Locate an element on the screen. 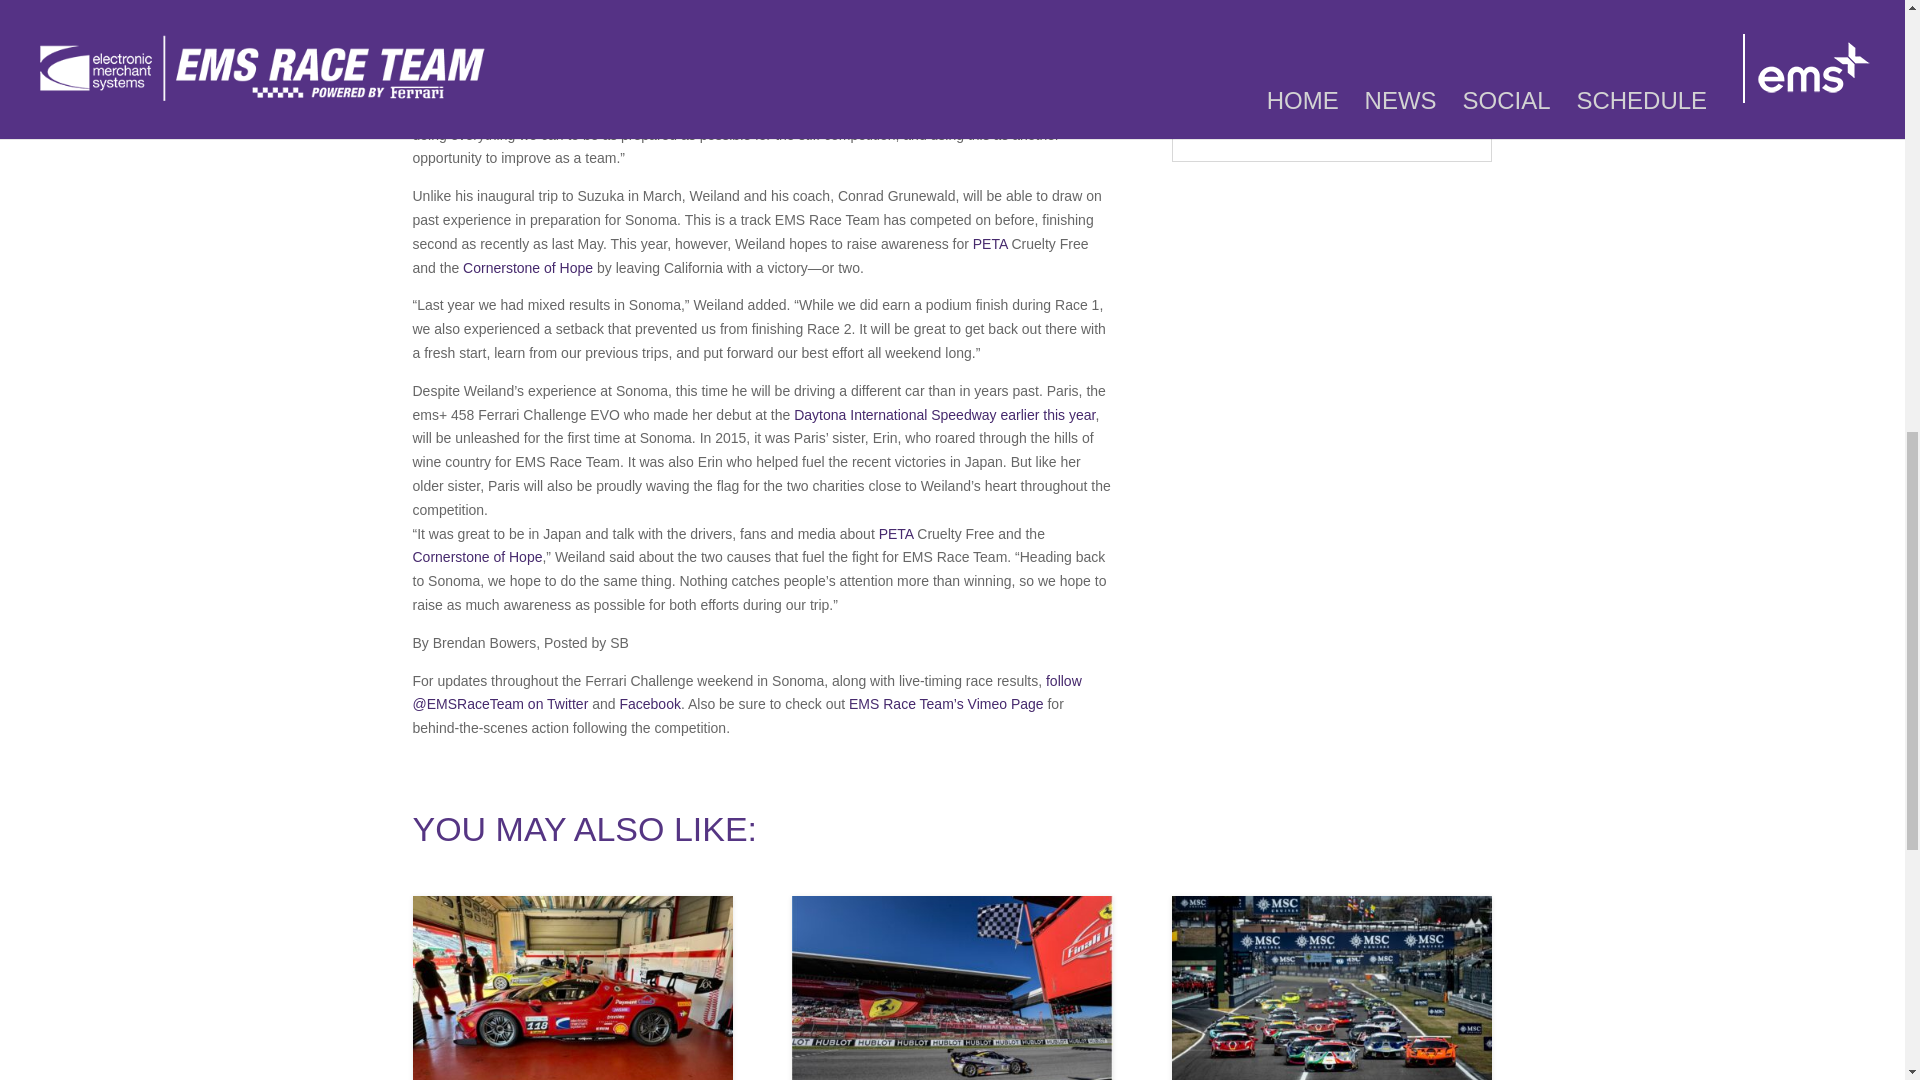 This screenshot has width=1920, height=1080. PETA is located at coordinates (990, 244).